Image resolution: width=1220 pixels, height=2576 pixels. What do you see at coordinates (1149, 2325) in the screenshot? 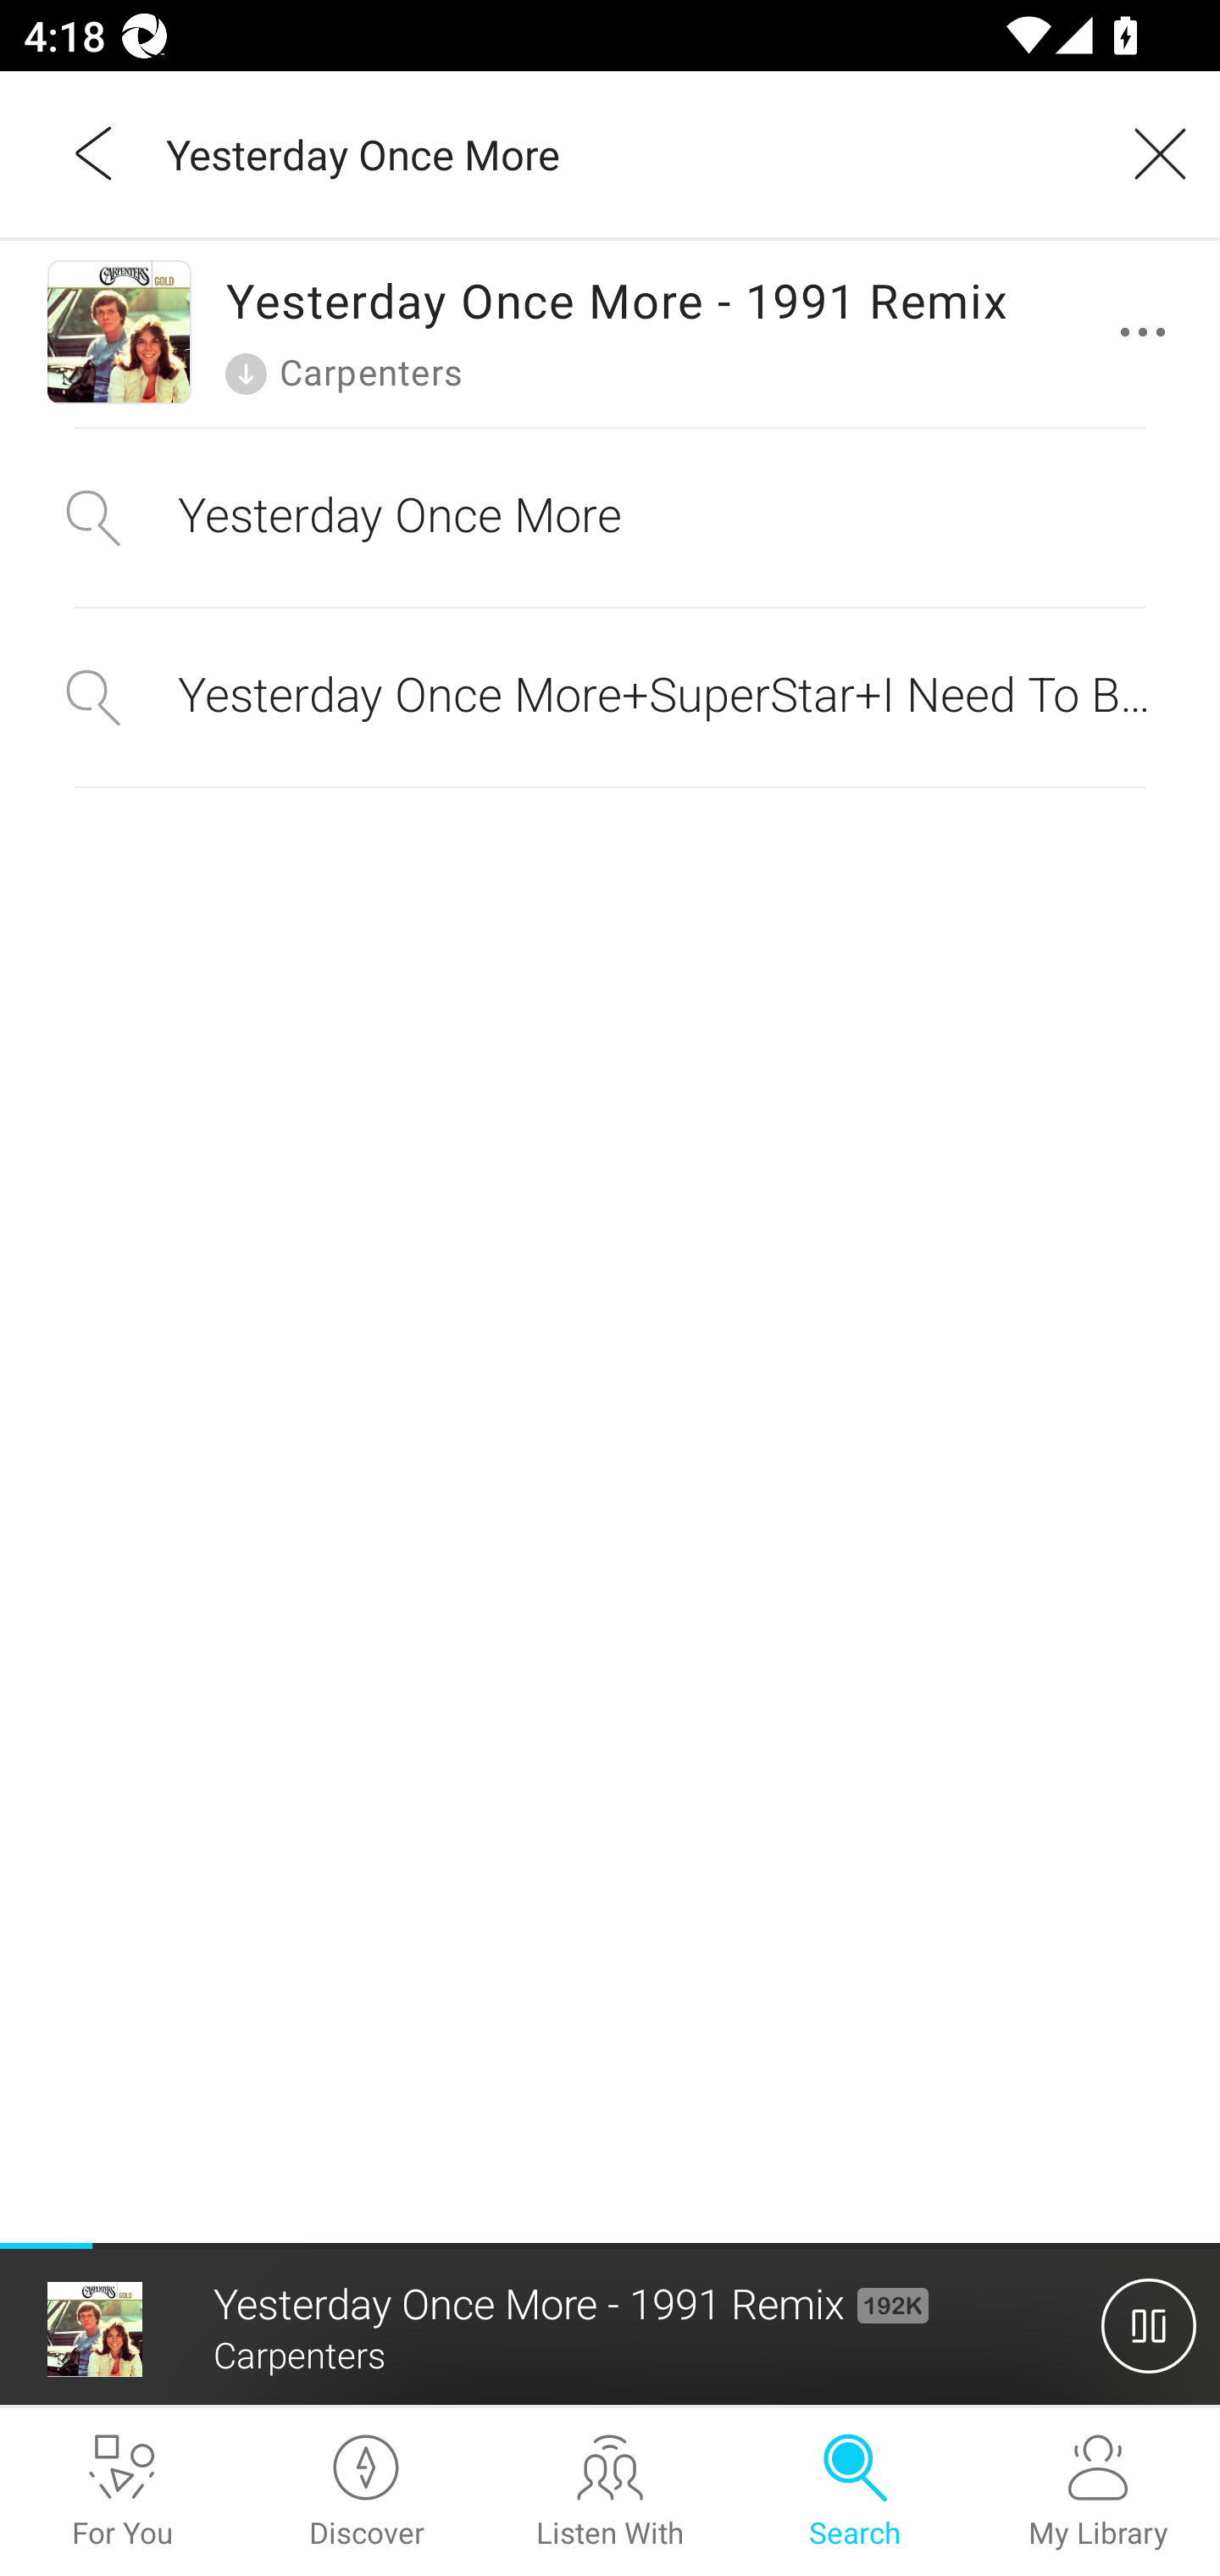
I see `暫停播放` at bounding box center [1149, 2325].